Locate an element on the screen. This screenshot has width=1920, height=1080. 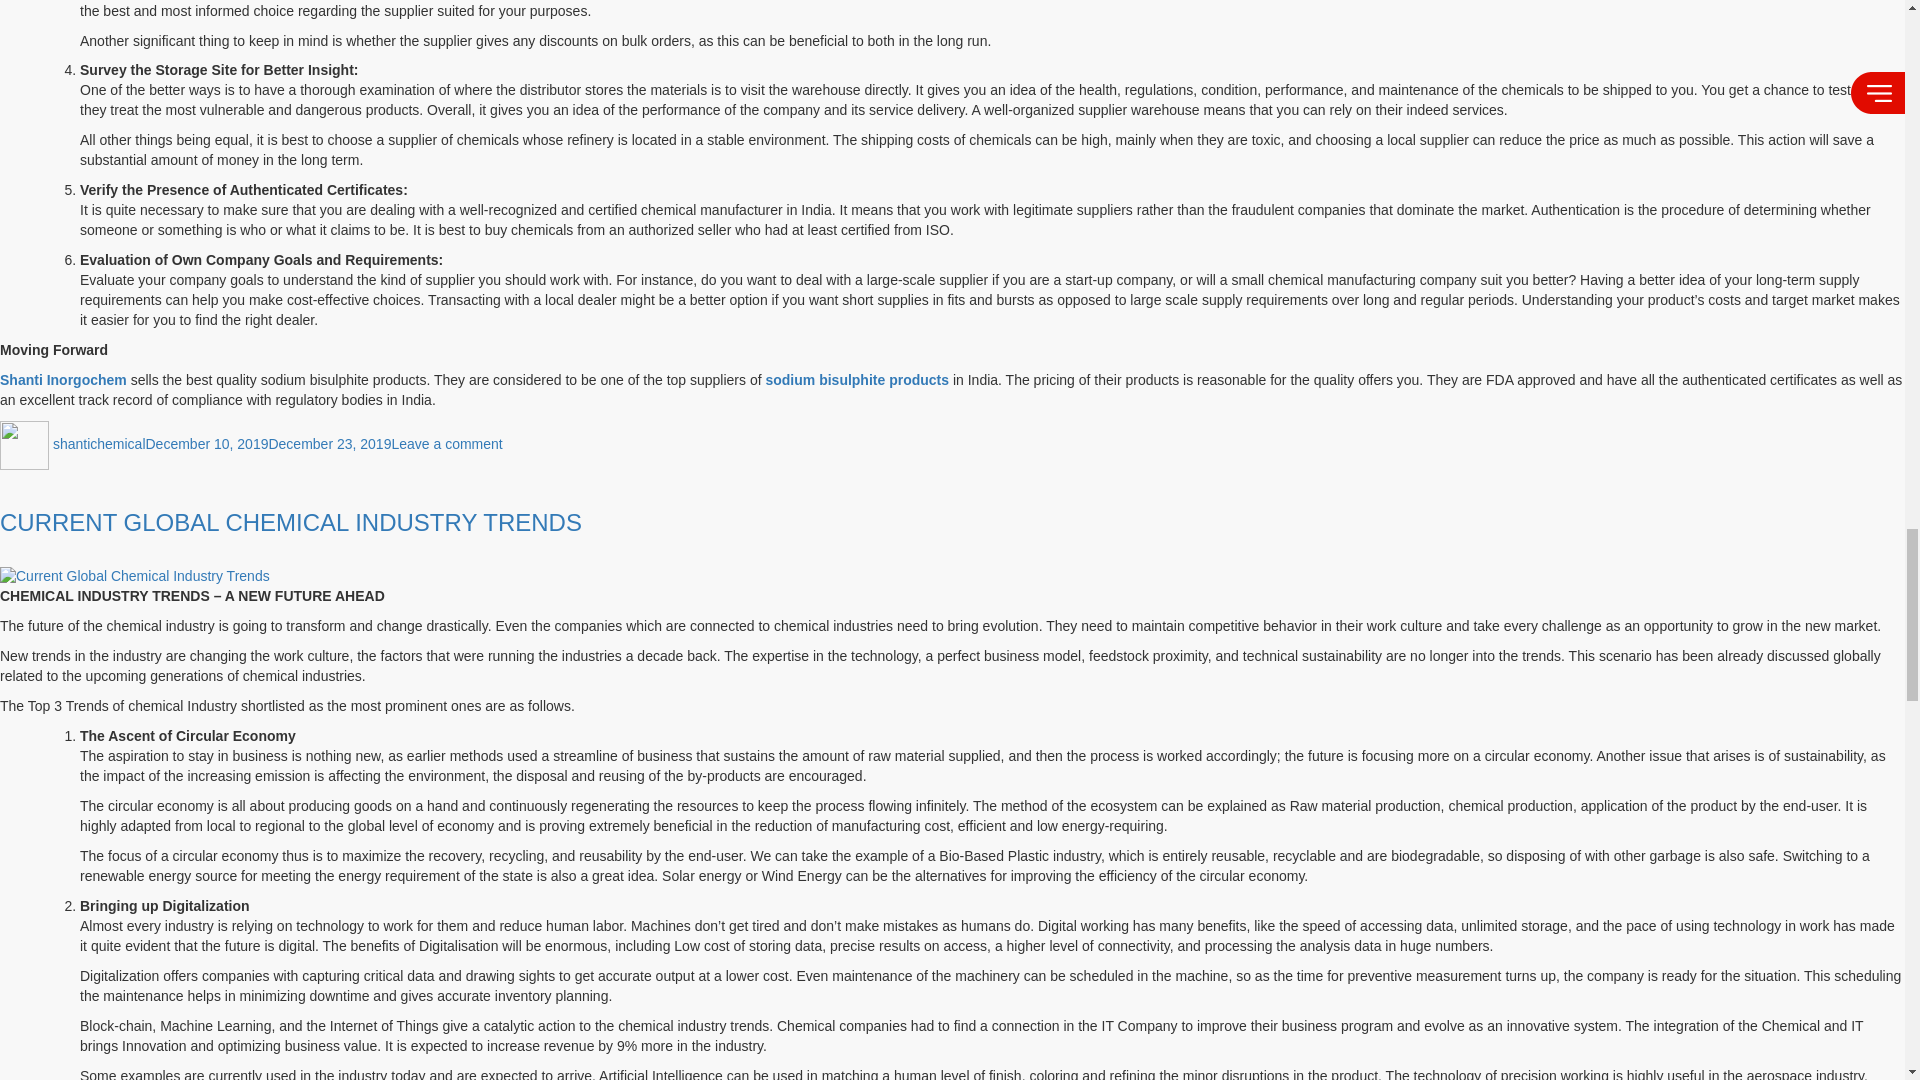
sodium bisulphite products is located at coordinates (858, 379).